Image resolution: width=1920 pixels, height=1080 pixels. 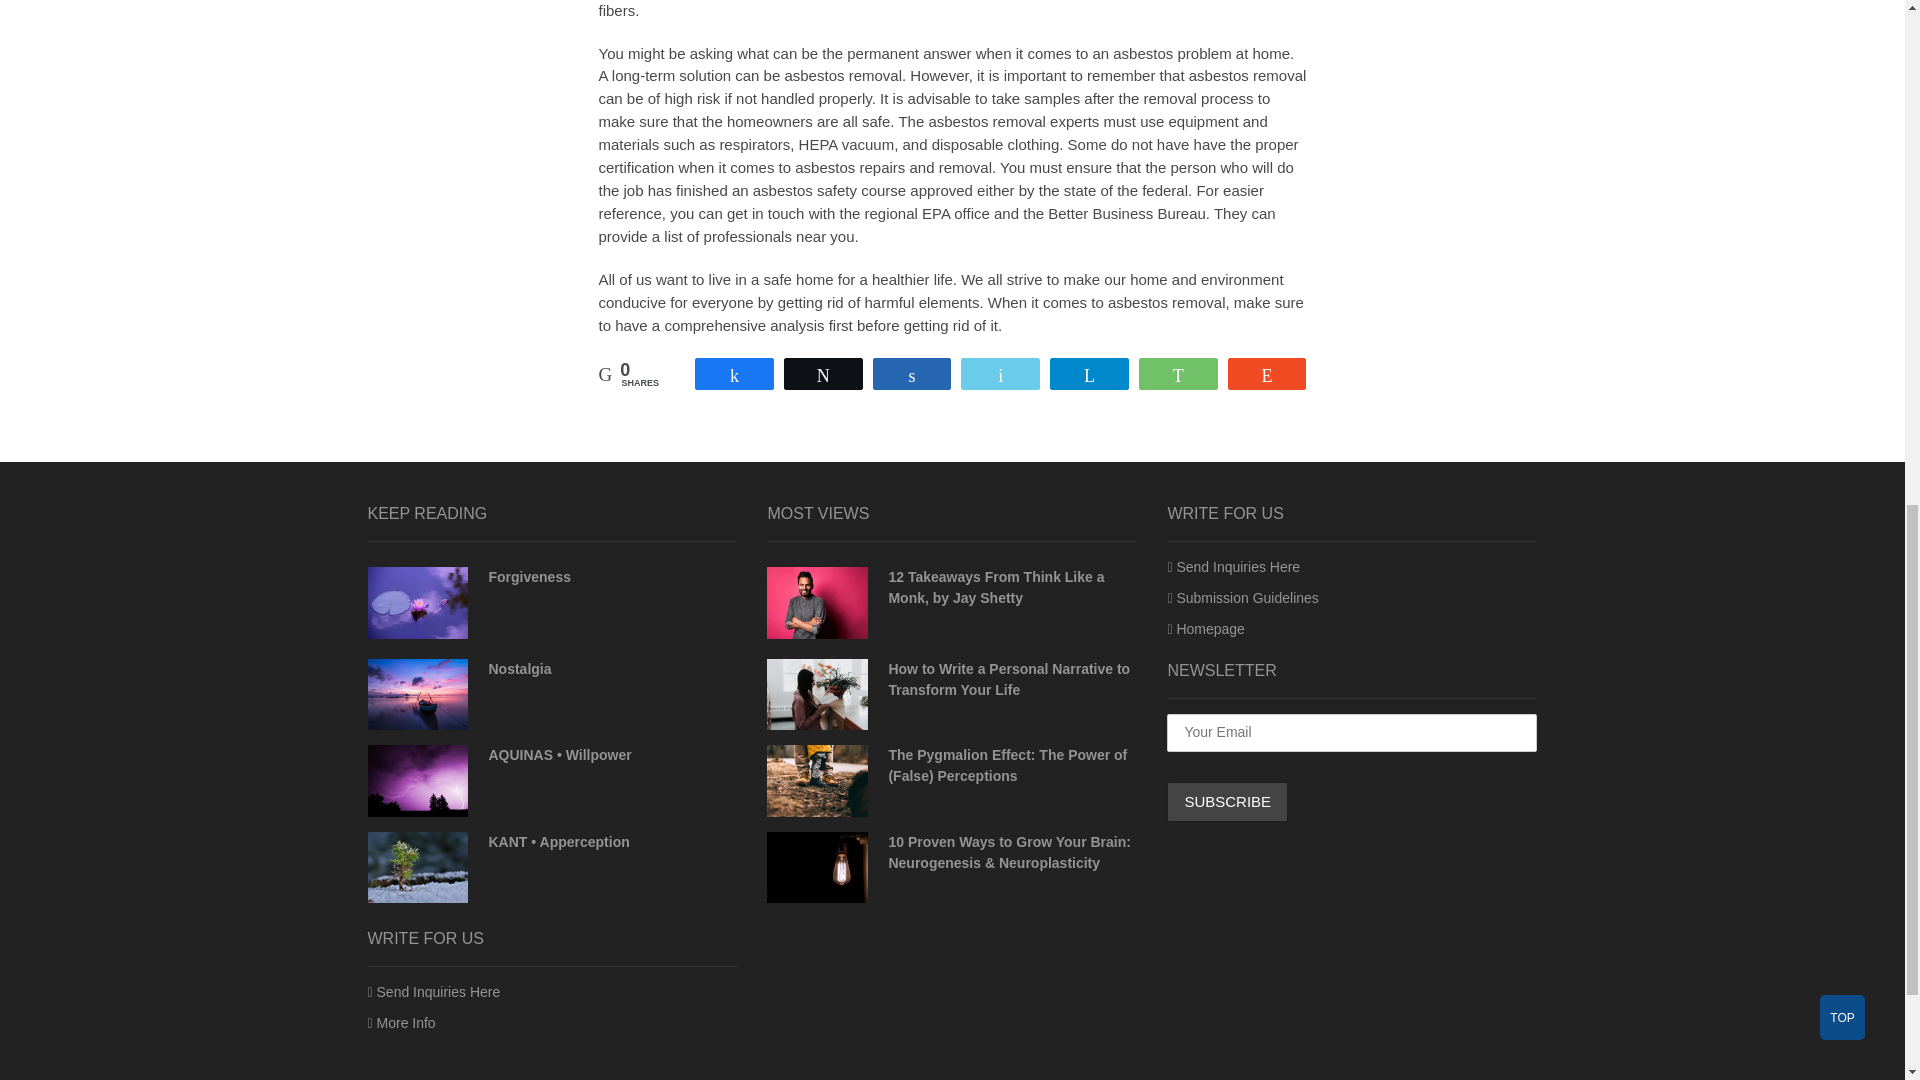 What do you see at coordinates (434, 992) in the screenshot?
I see `Send Inquiries Here` at bounding box center [434, 992].